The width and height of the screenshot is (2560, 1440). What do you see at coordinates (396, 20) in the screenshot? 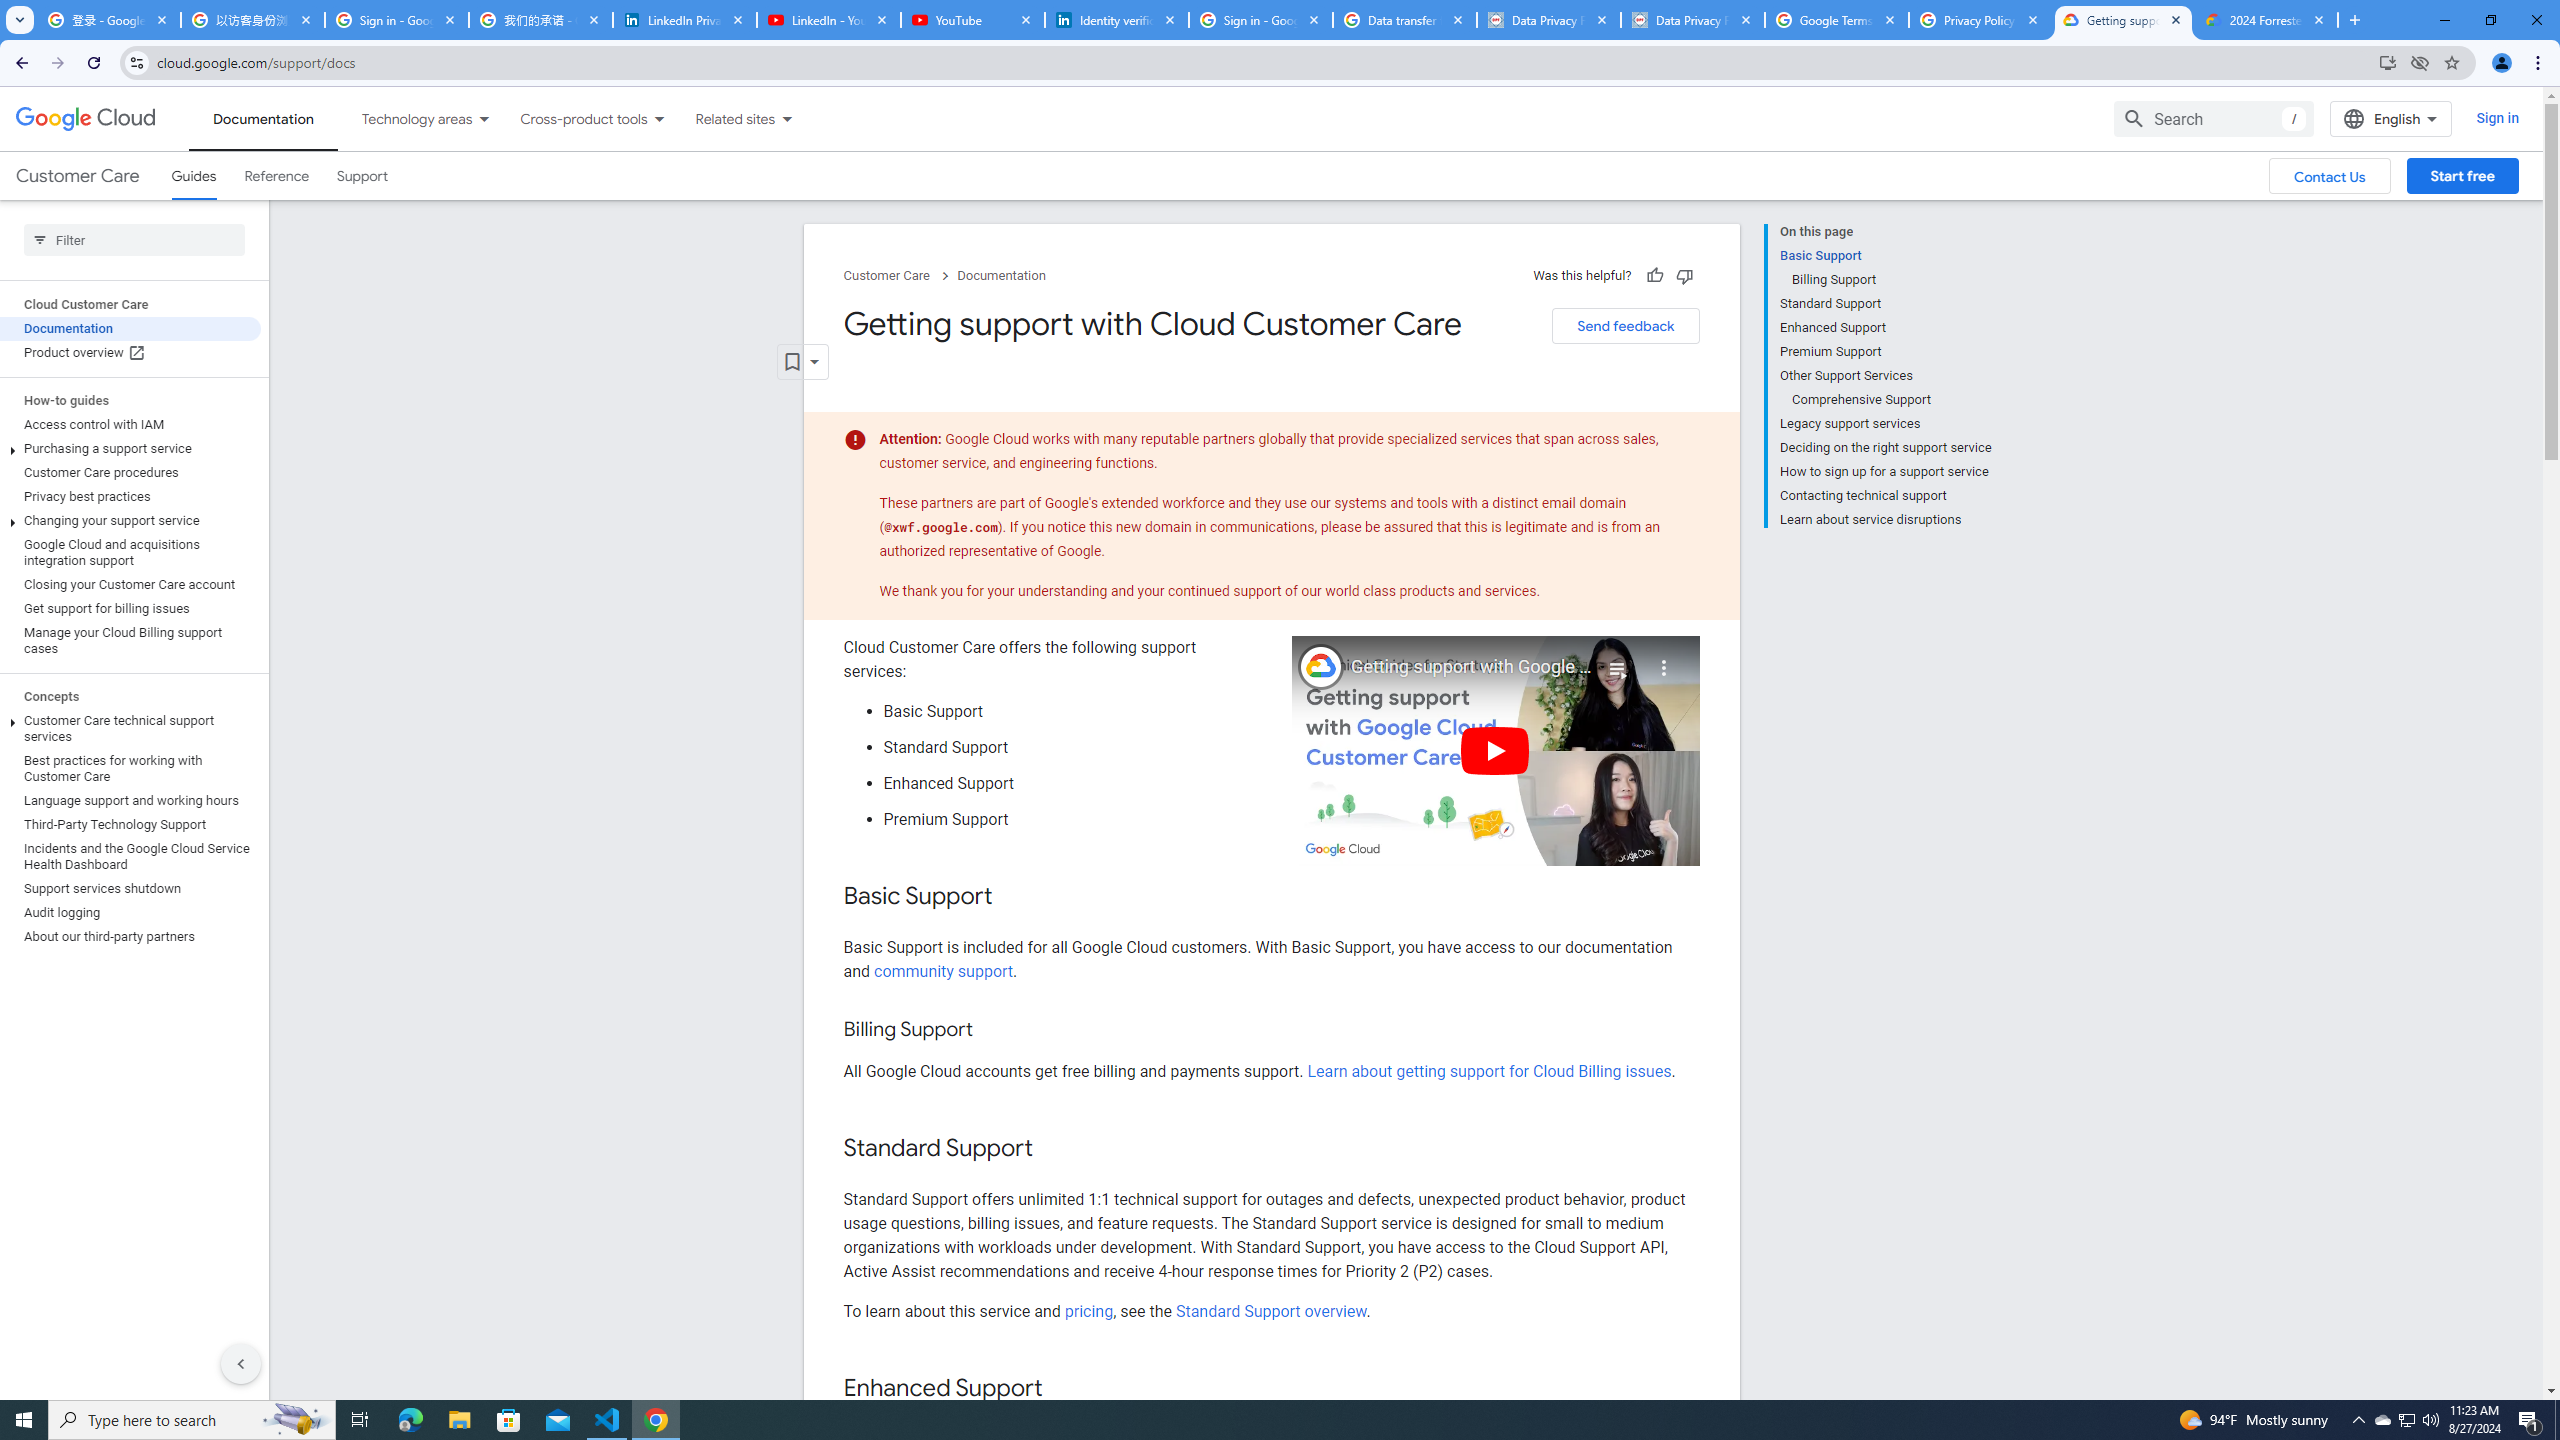
I see `Sign in - Google Accounts` at bounding box center [396, 20].